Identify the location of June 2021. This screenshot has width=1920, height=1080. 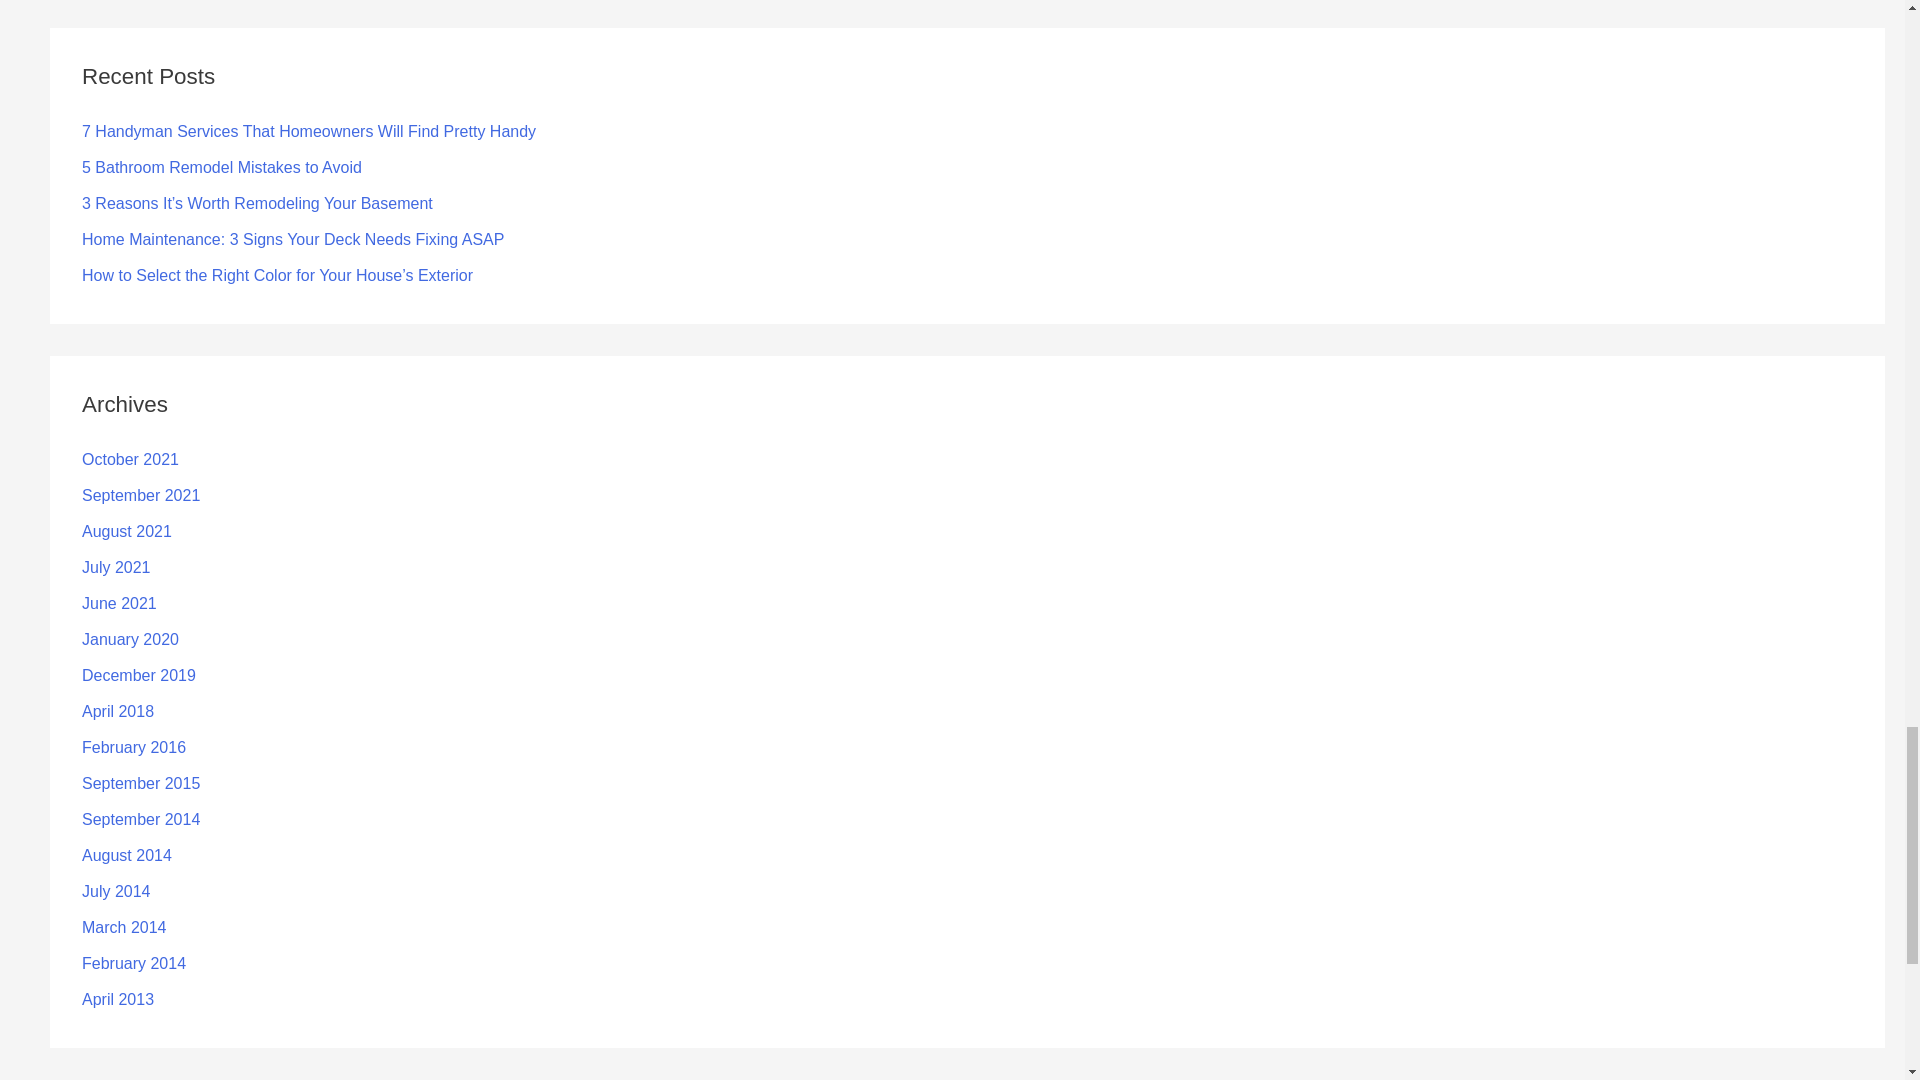
(120, 604).